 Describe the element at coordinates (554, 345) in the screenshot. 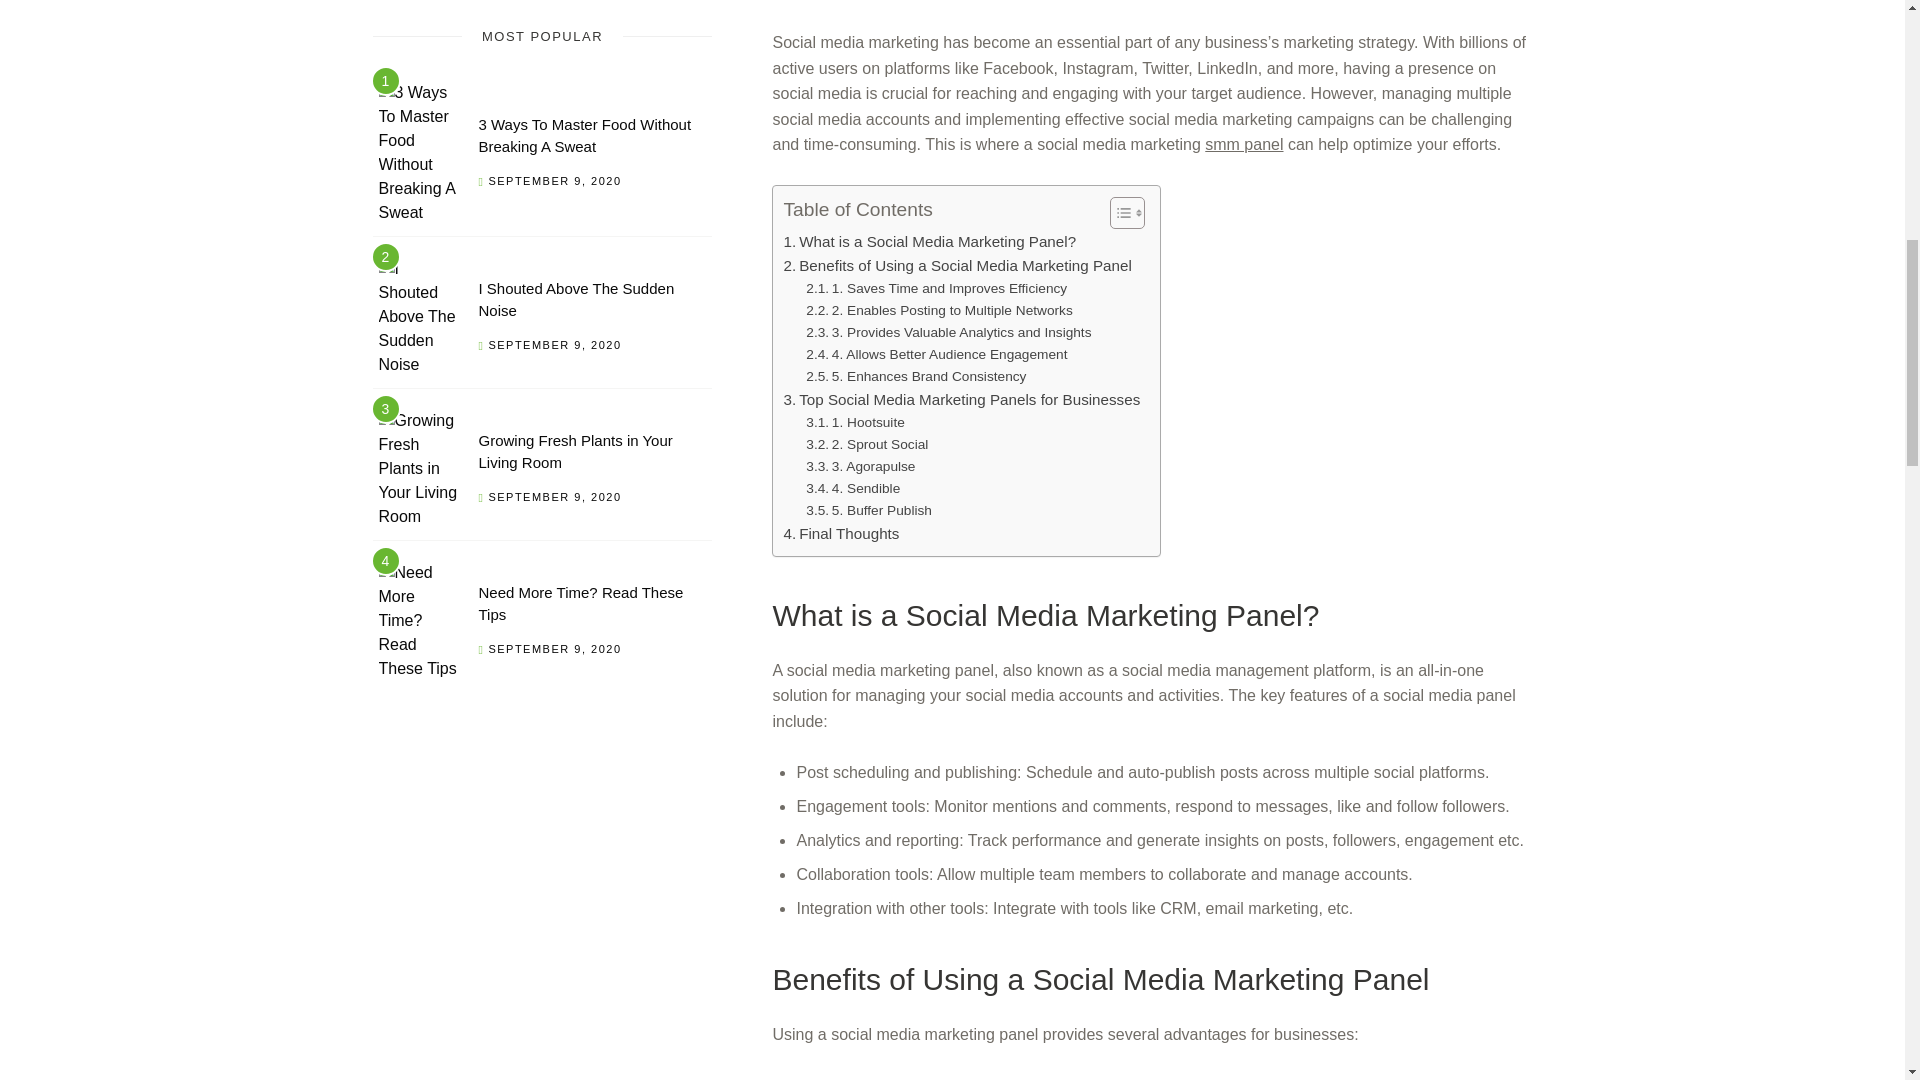

I see `SEPTEMBER 9, 2020` at that location.